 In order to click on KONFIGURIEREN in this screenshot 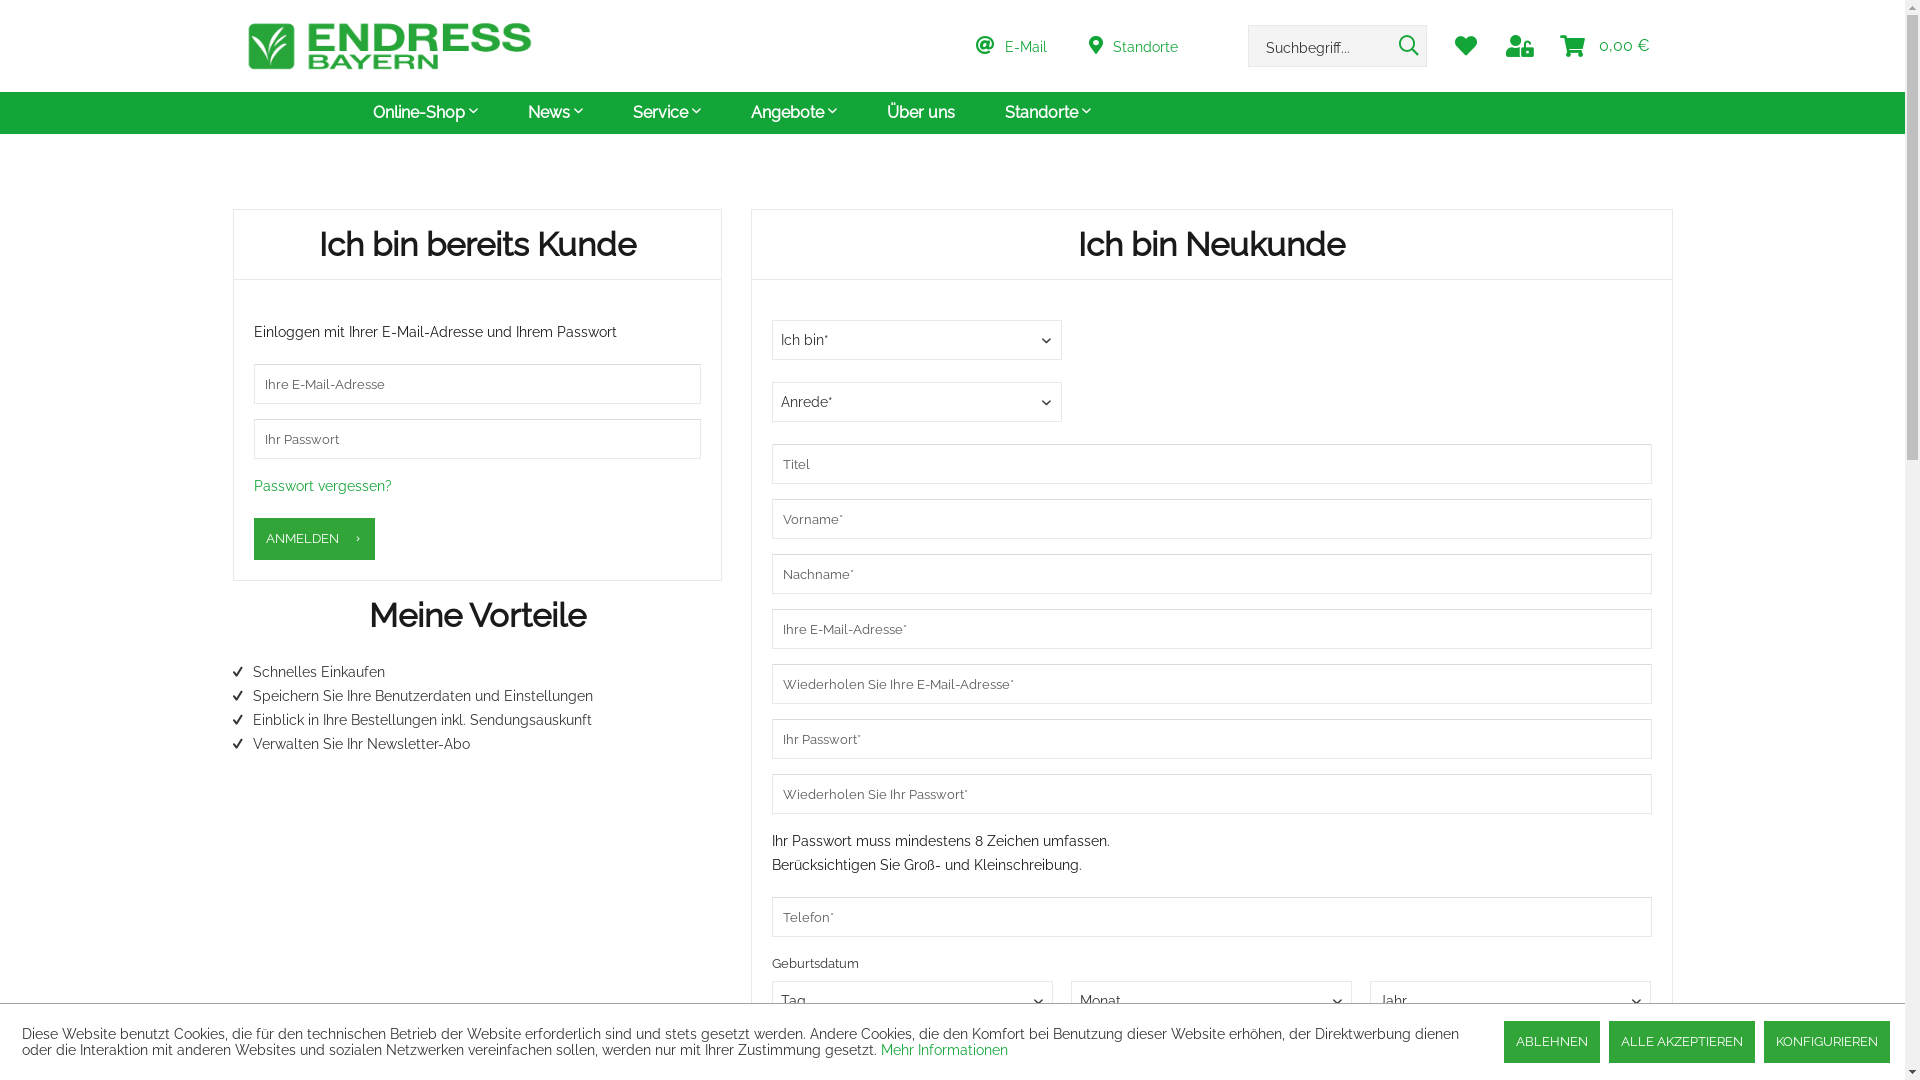, I will do `click(1827, 1042)`.